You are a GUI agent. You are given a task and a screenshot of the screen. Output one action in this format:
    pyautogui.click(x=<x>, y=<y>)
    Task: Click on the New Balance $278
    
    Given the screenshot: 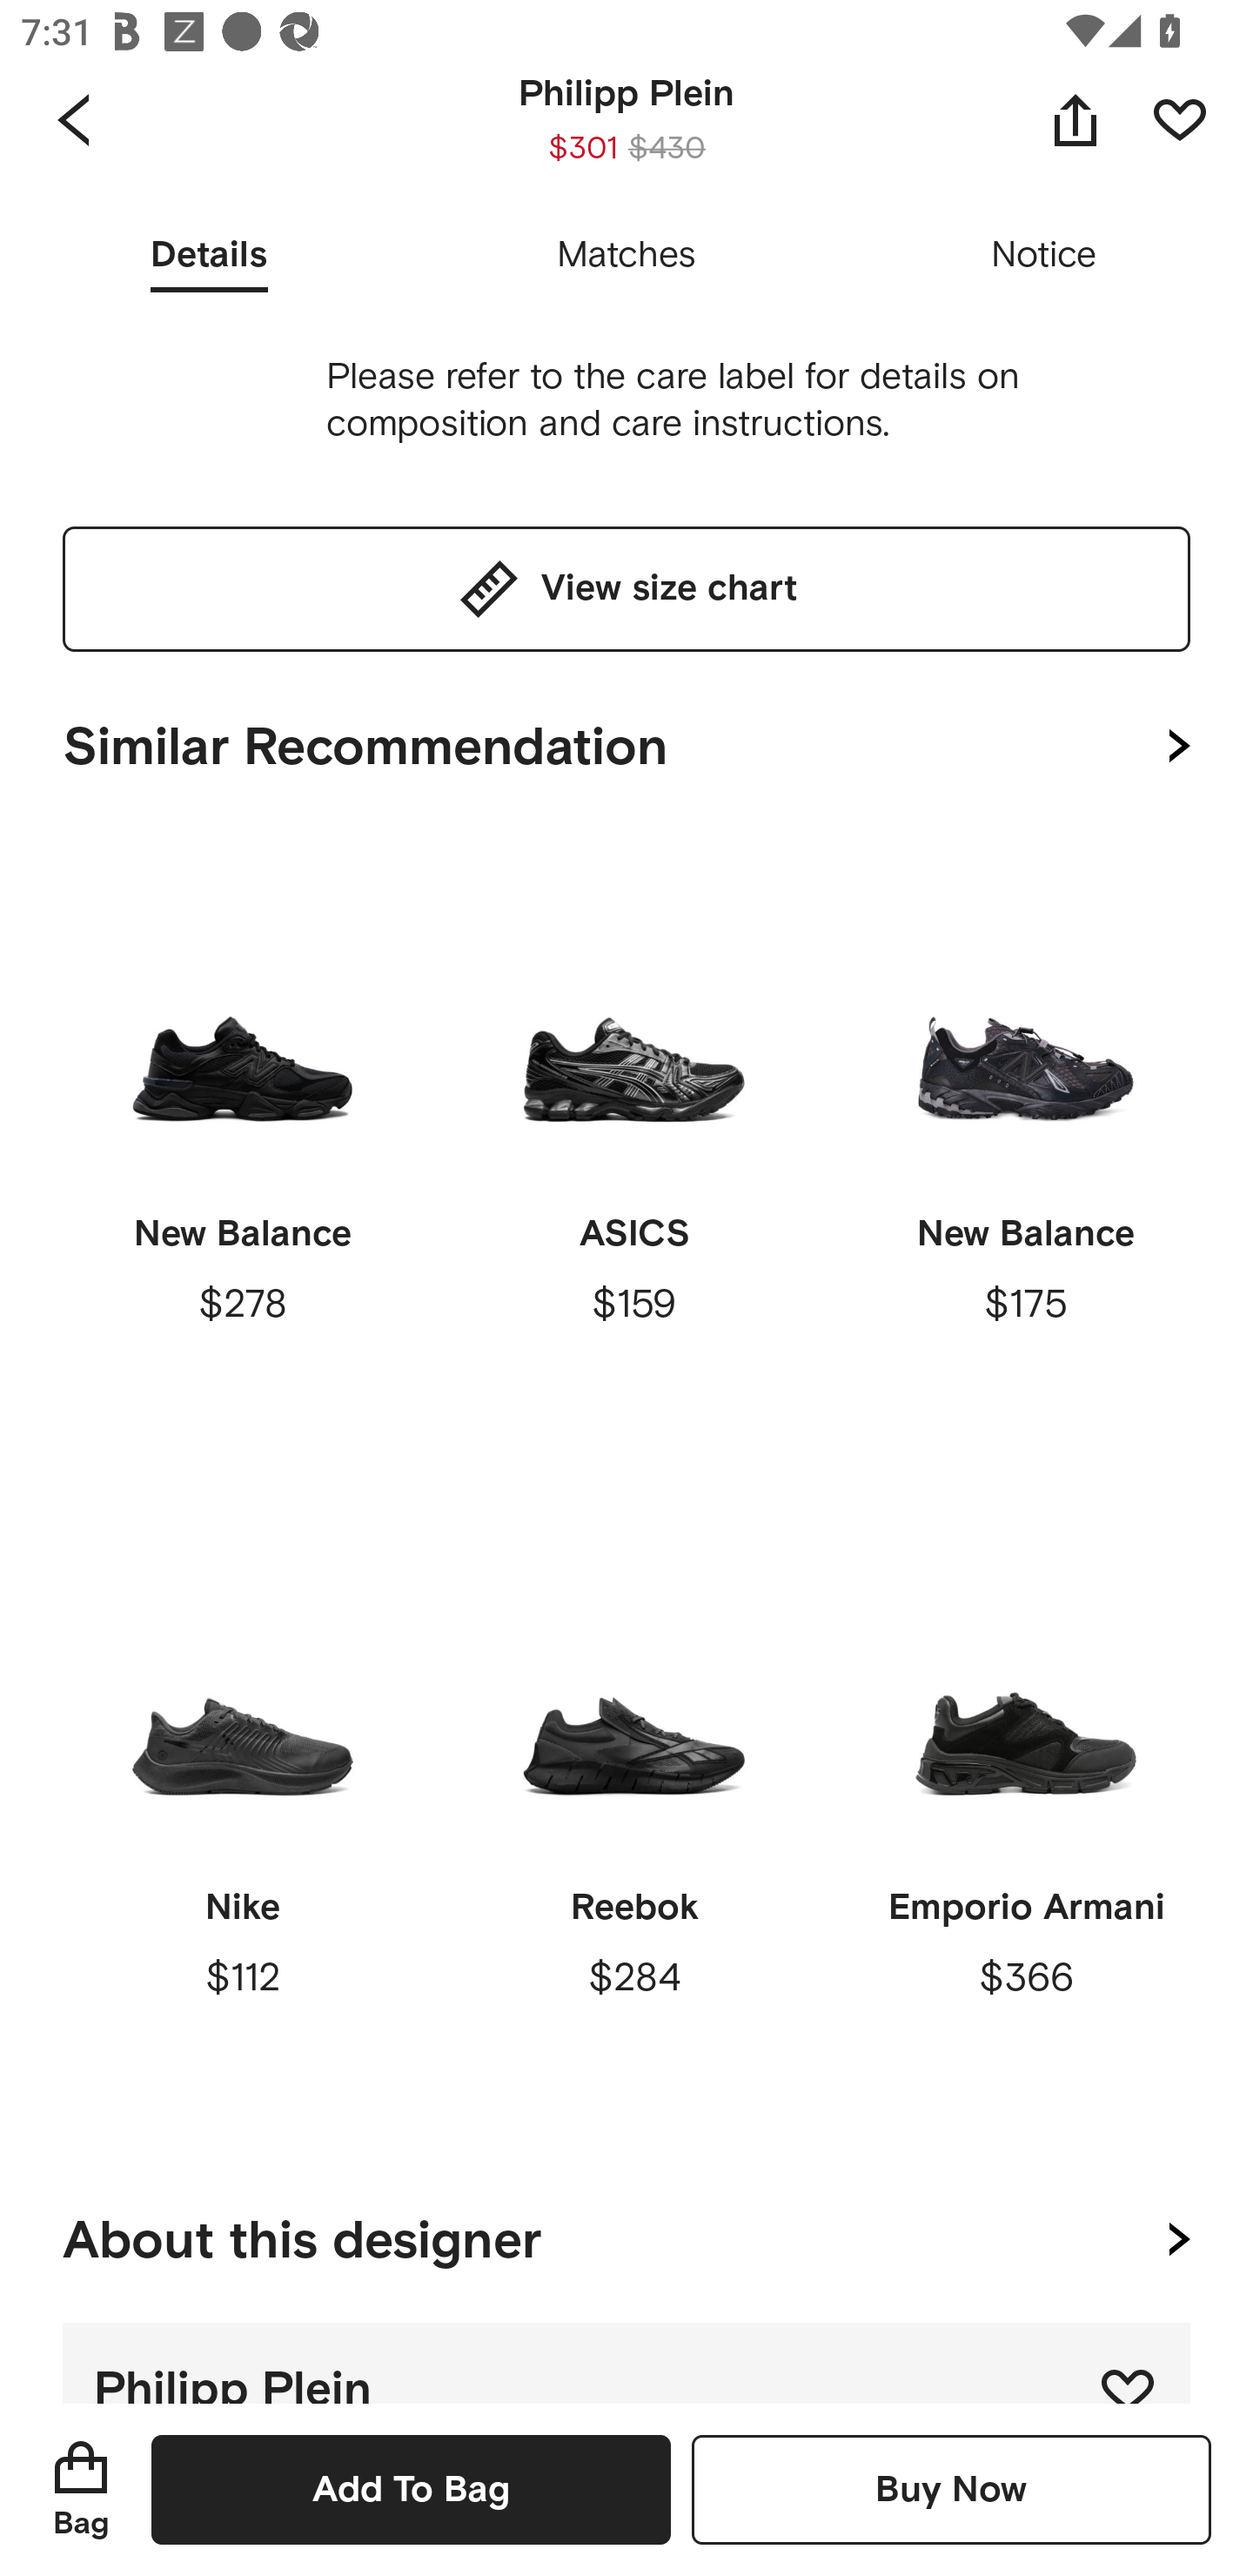 What is the action you would take?
    pyautogui.click(x=243, y=1150)
    